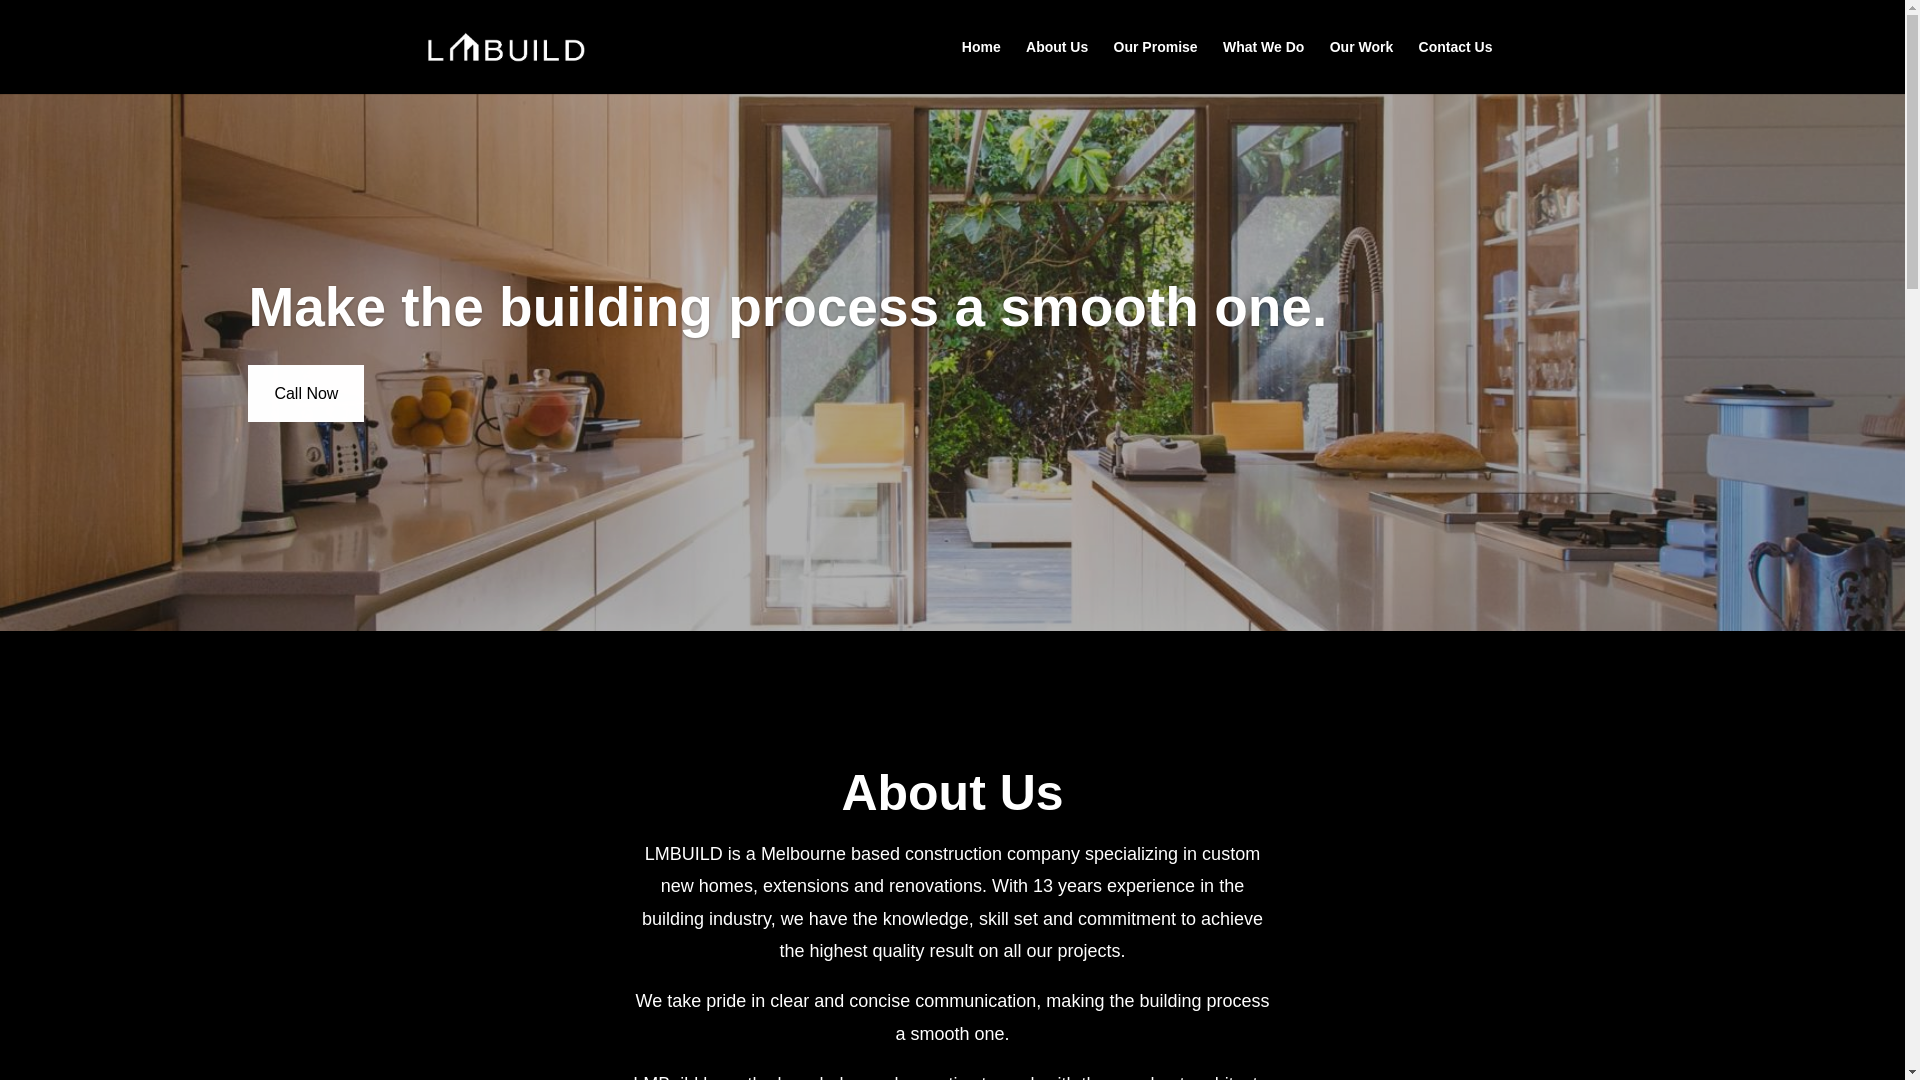 The width and height of the screenshot is (1920, 1080). I want to click on Home, so click(982, 67).